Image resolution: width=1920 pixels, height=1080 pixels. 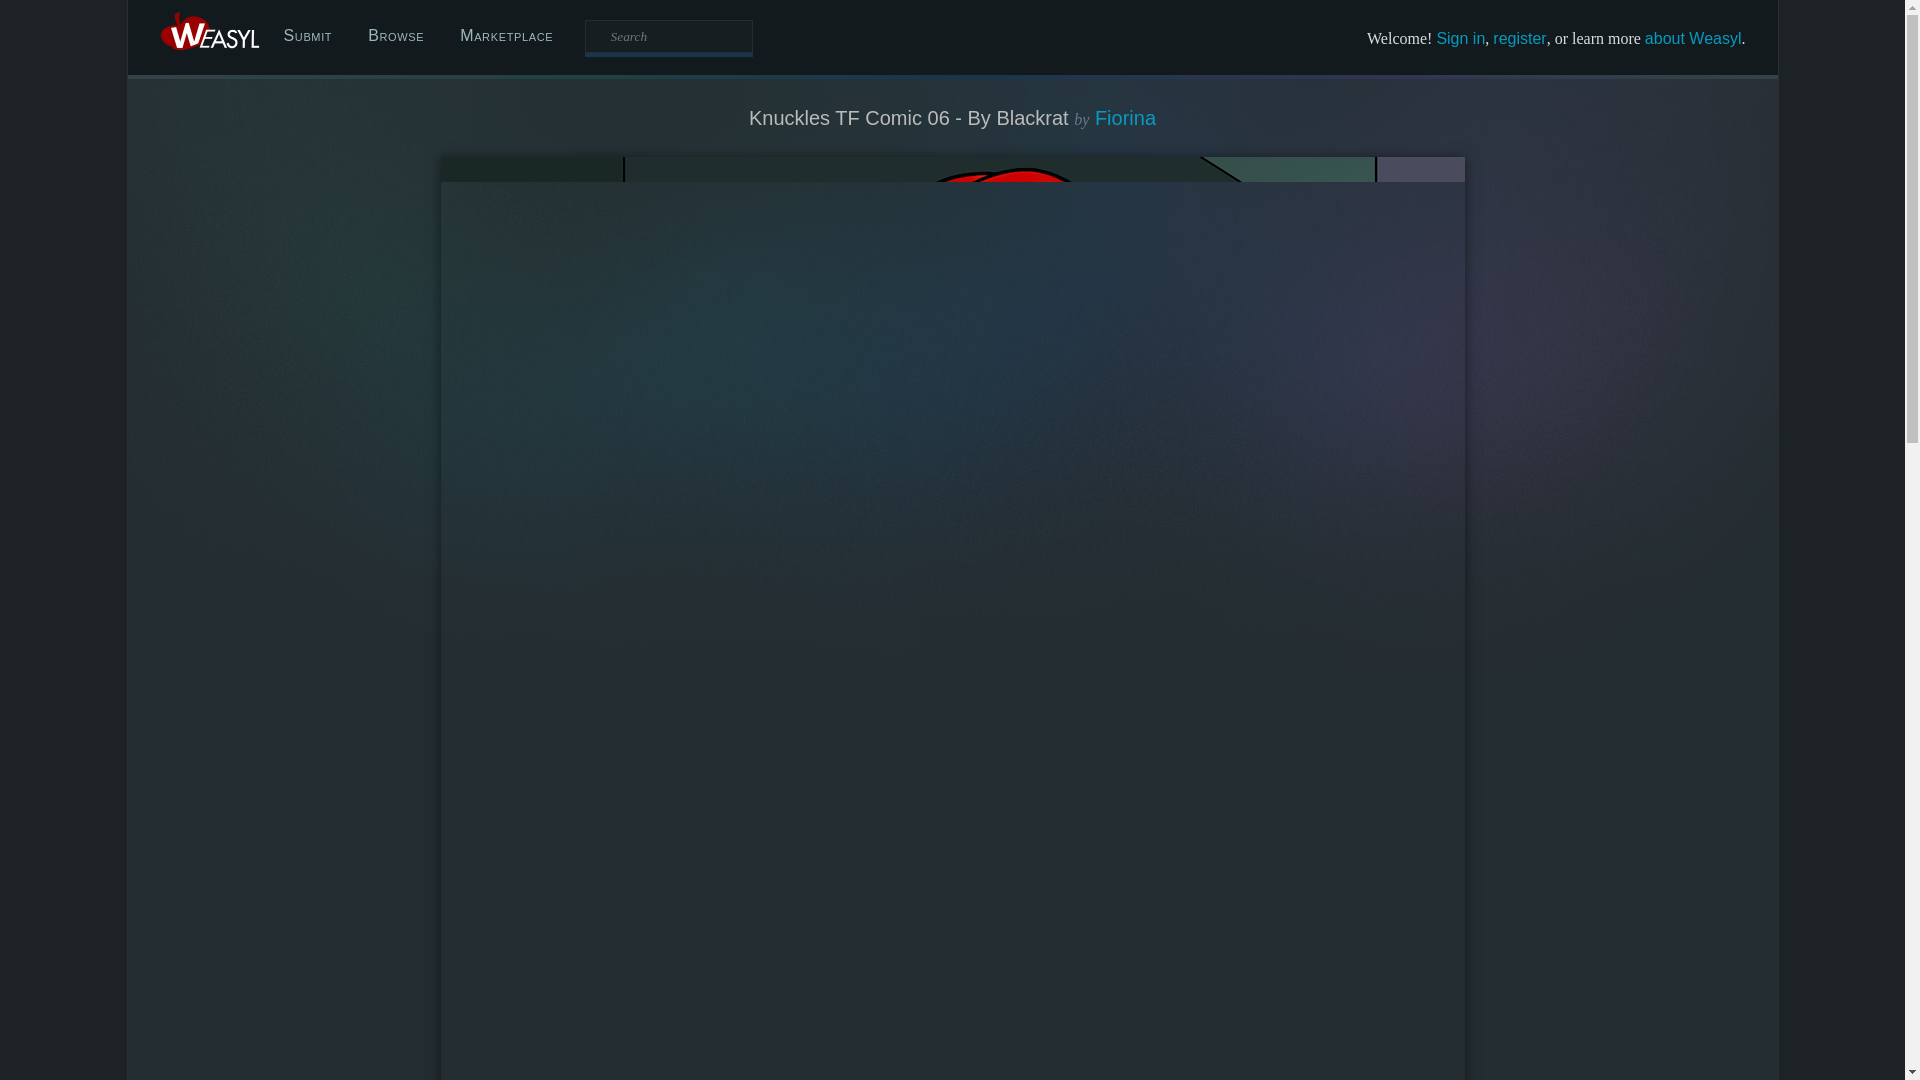 I want to click on Marketplace, so click(x=506, y=36).